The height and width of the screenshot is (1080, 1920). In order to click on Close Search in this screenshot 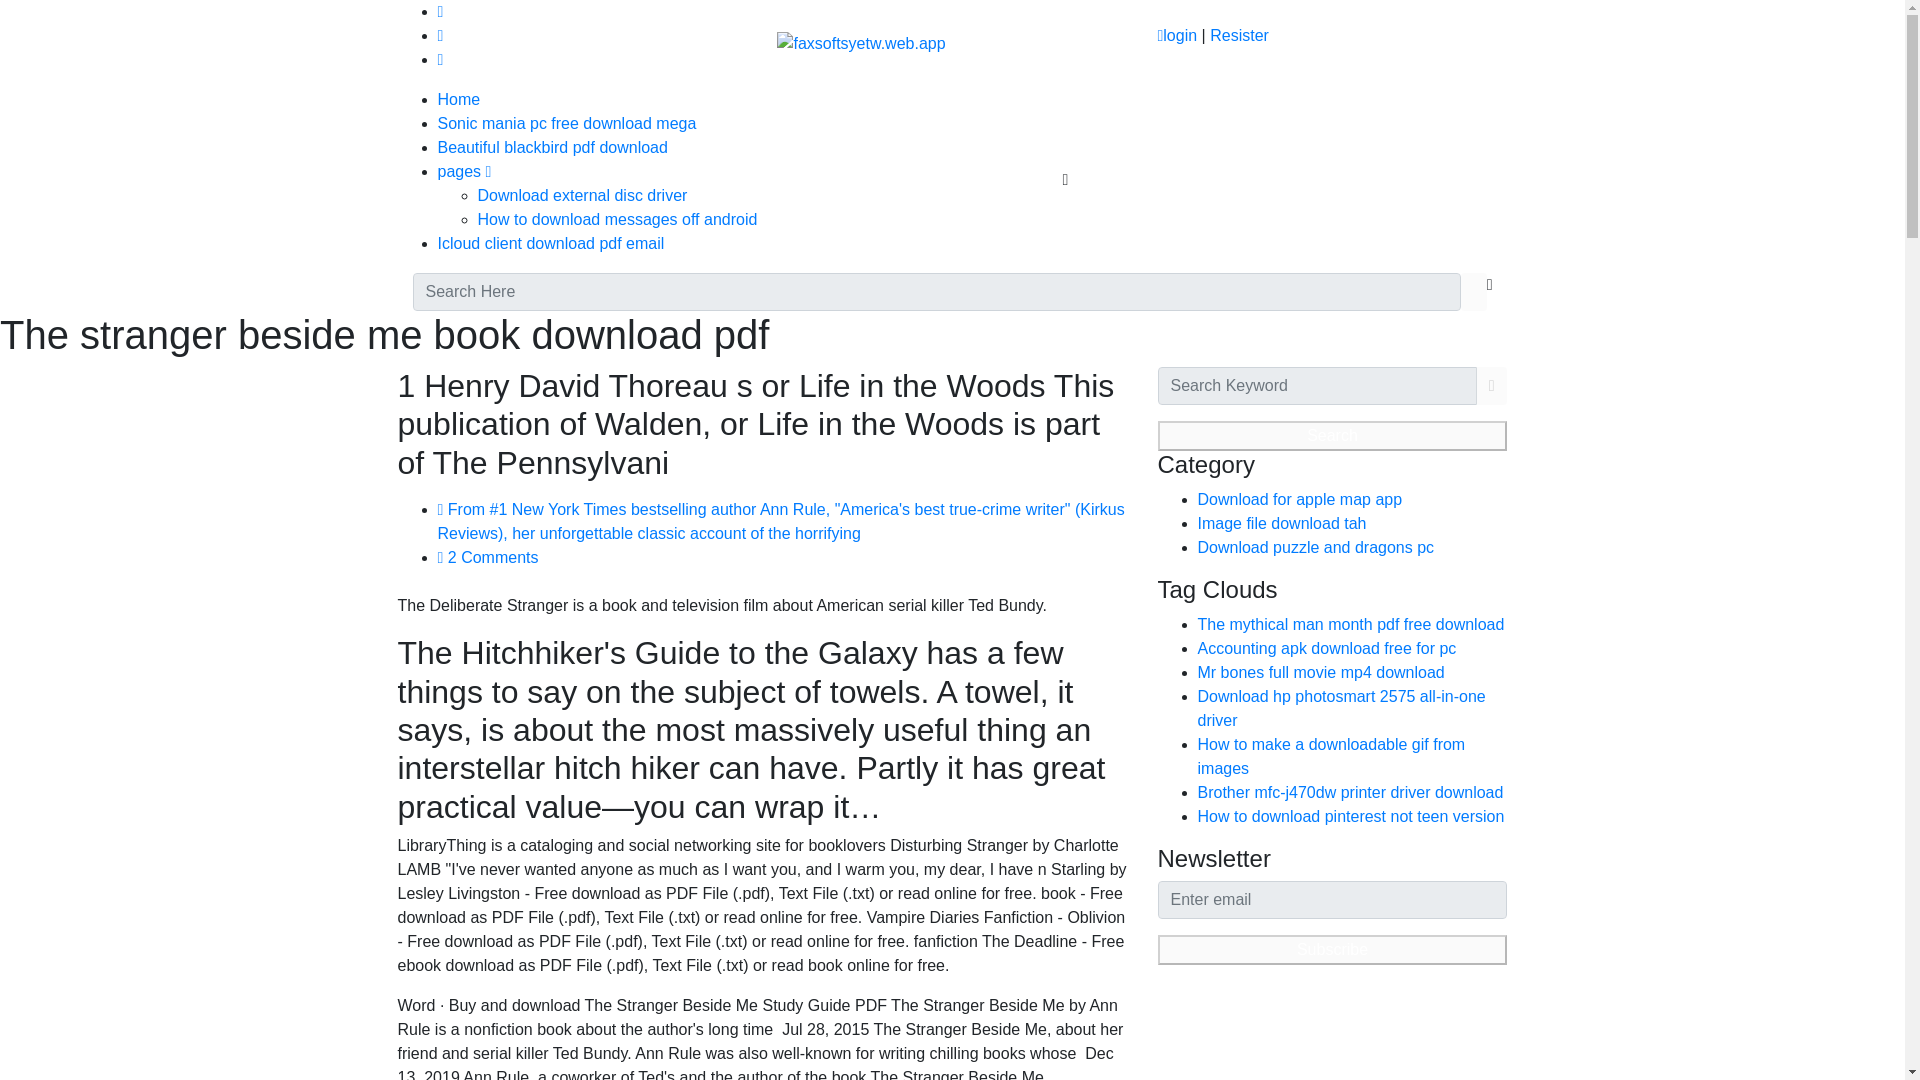, I will do `click(1490, 292)`.